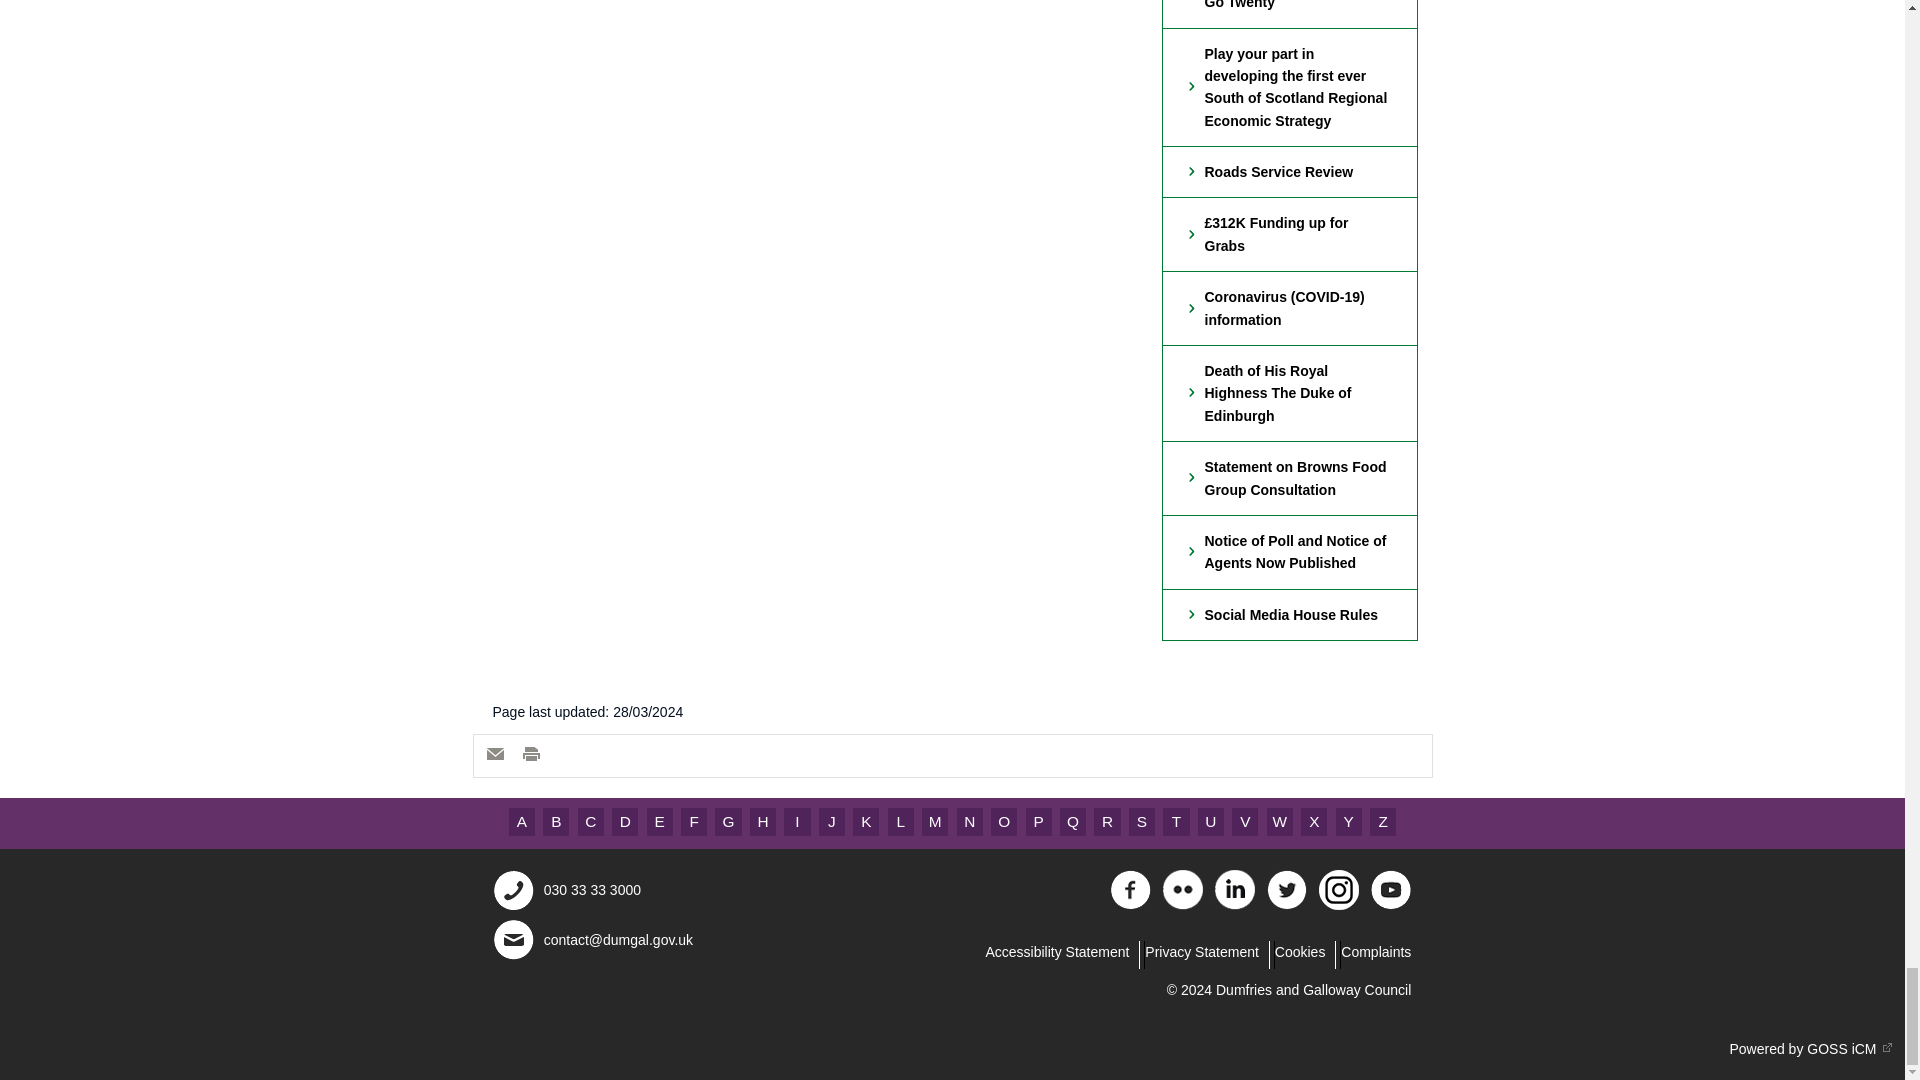  I want to click on Facebook - Dumfries and Galloway Council, so click(1130, 904).